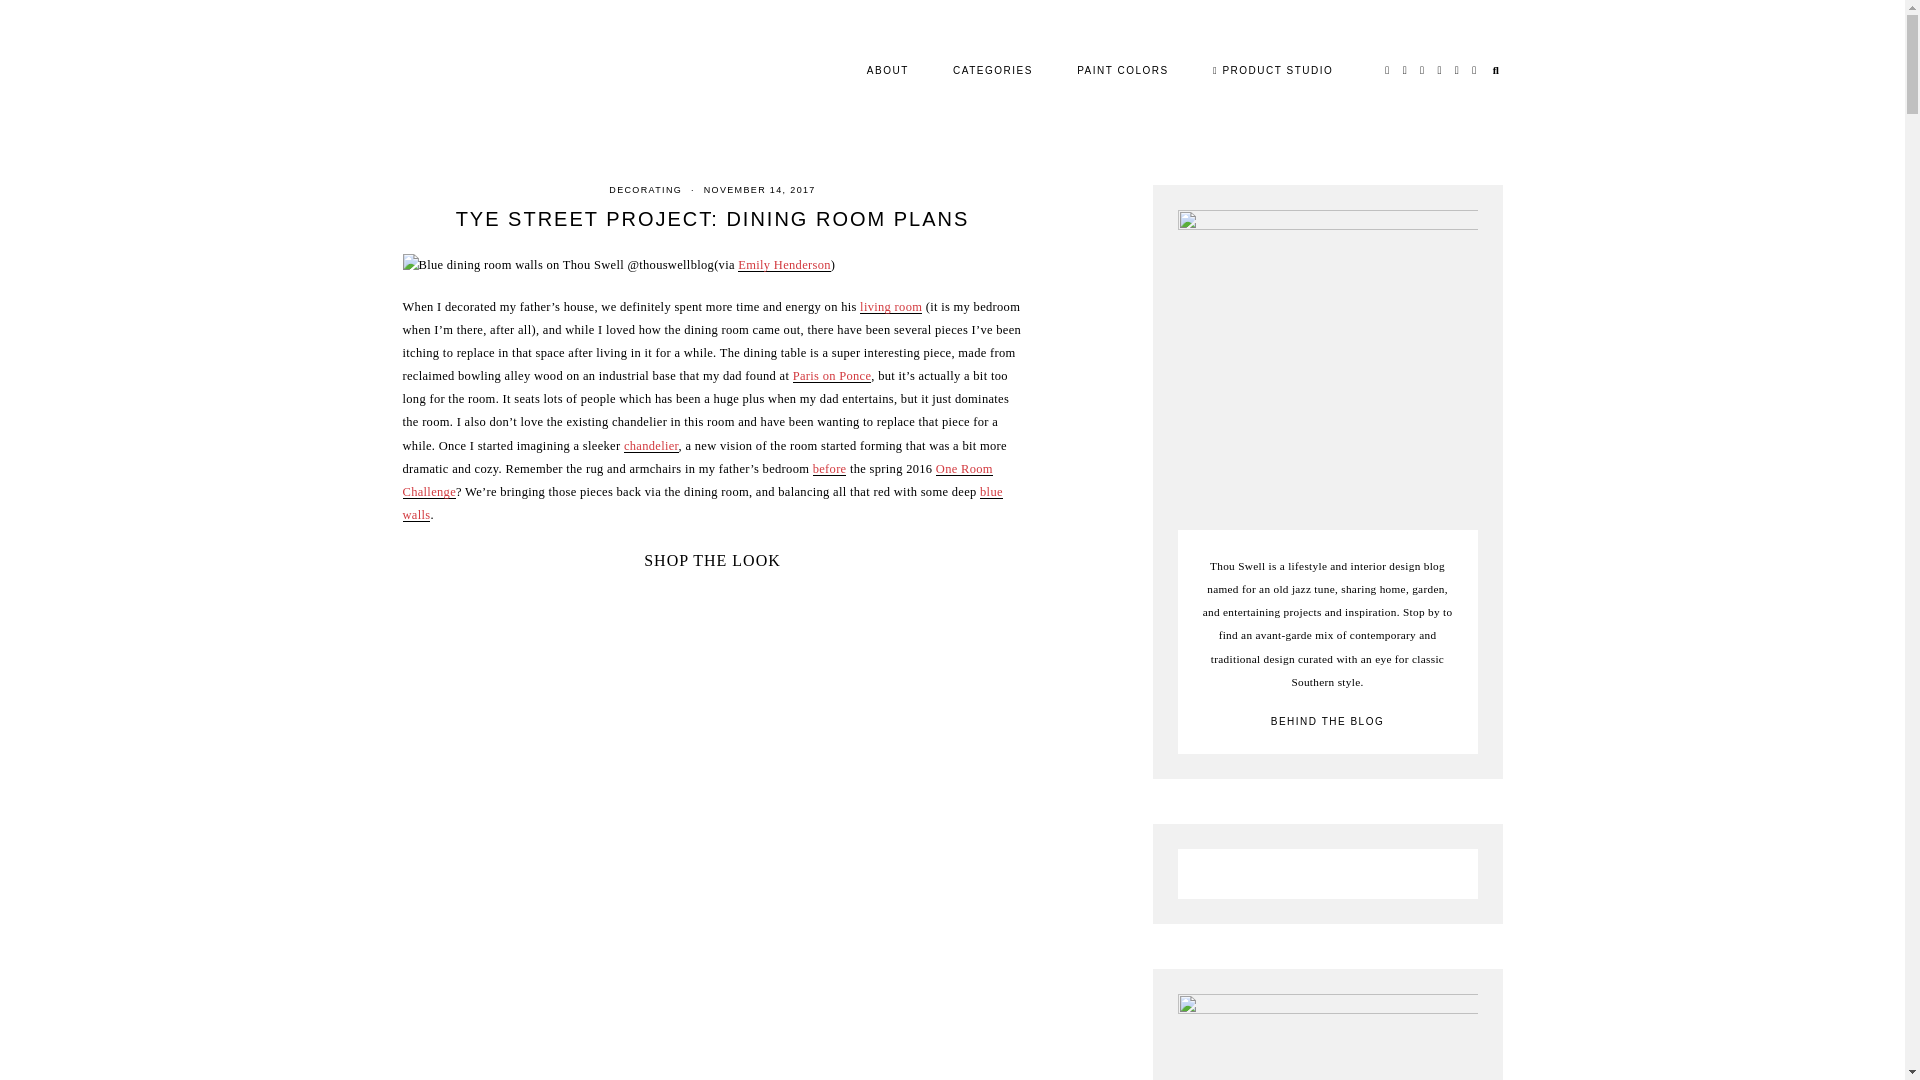 This screenshot has width=1920, height=1080. What do you see at coordinates (890, 307) in the screenshot?
I see `living room` at bounding box center [890, 307].